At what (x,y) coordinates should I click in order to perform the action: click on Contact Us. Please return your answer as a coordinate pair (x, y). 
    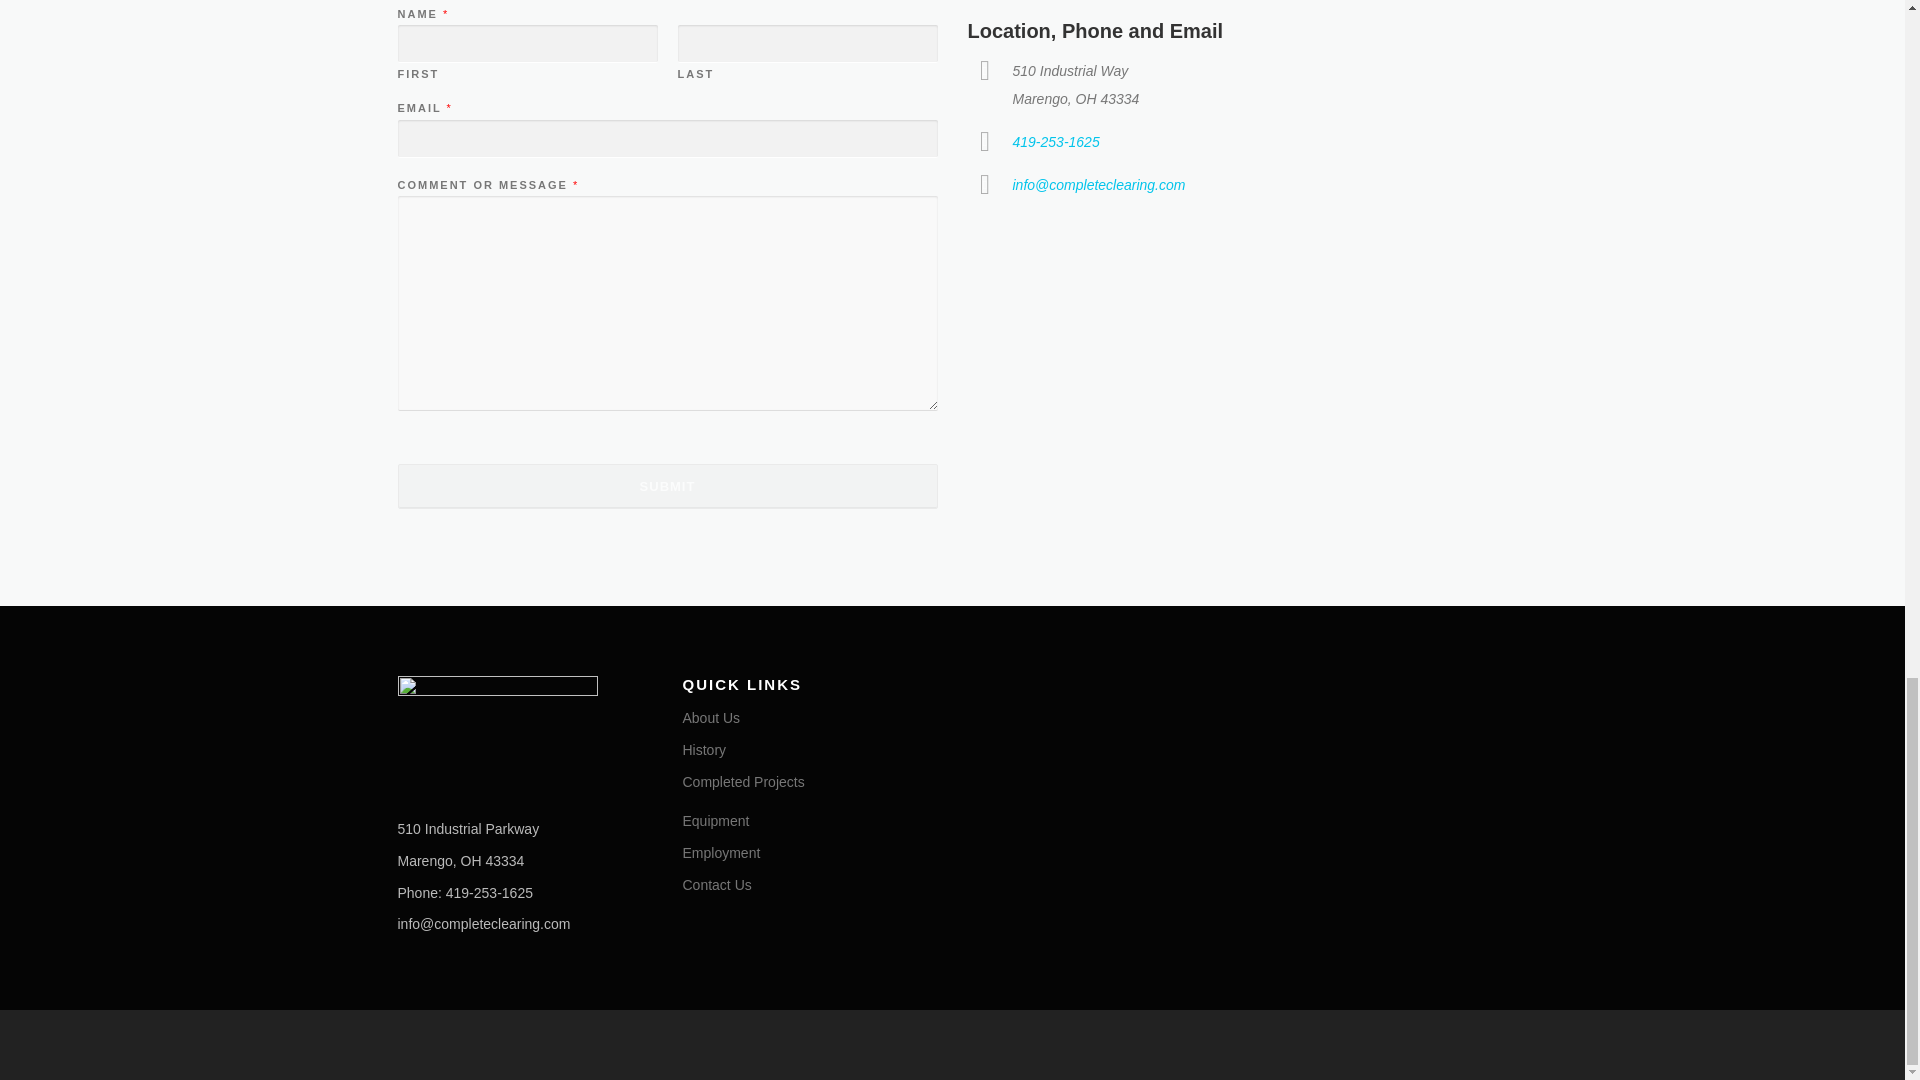
    Looking at the image, I should click on (716, 884).